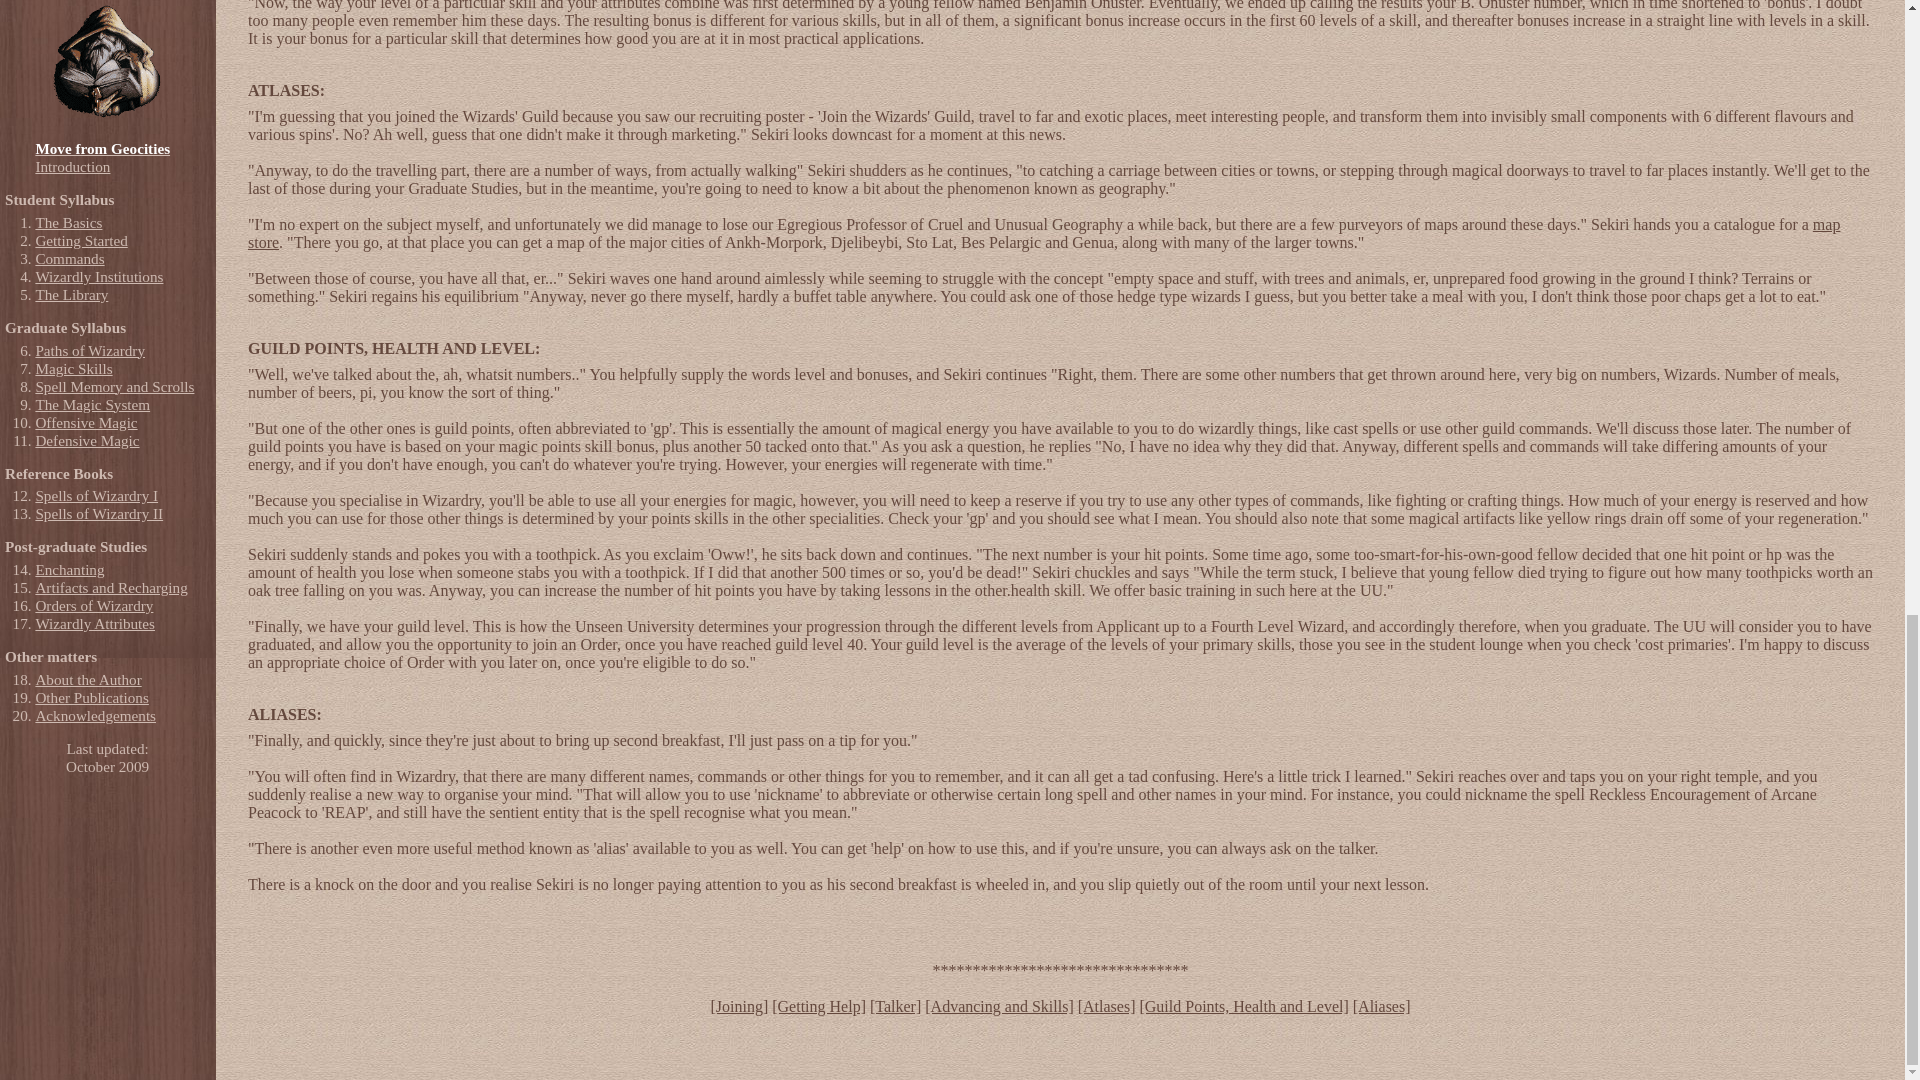  What do you see at coordinates (393, 348) in the screenshot?
I see `GUILD POINTS, HEALTH AND LEVEL:` at bounding box center [393, 348].